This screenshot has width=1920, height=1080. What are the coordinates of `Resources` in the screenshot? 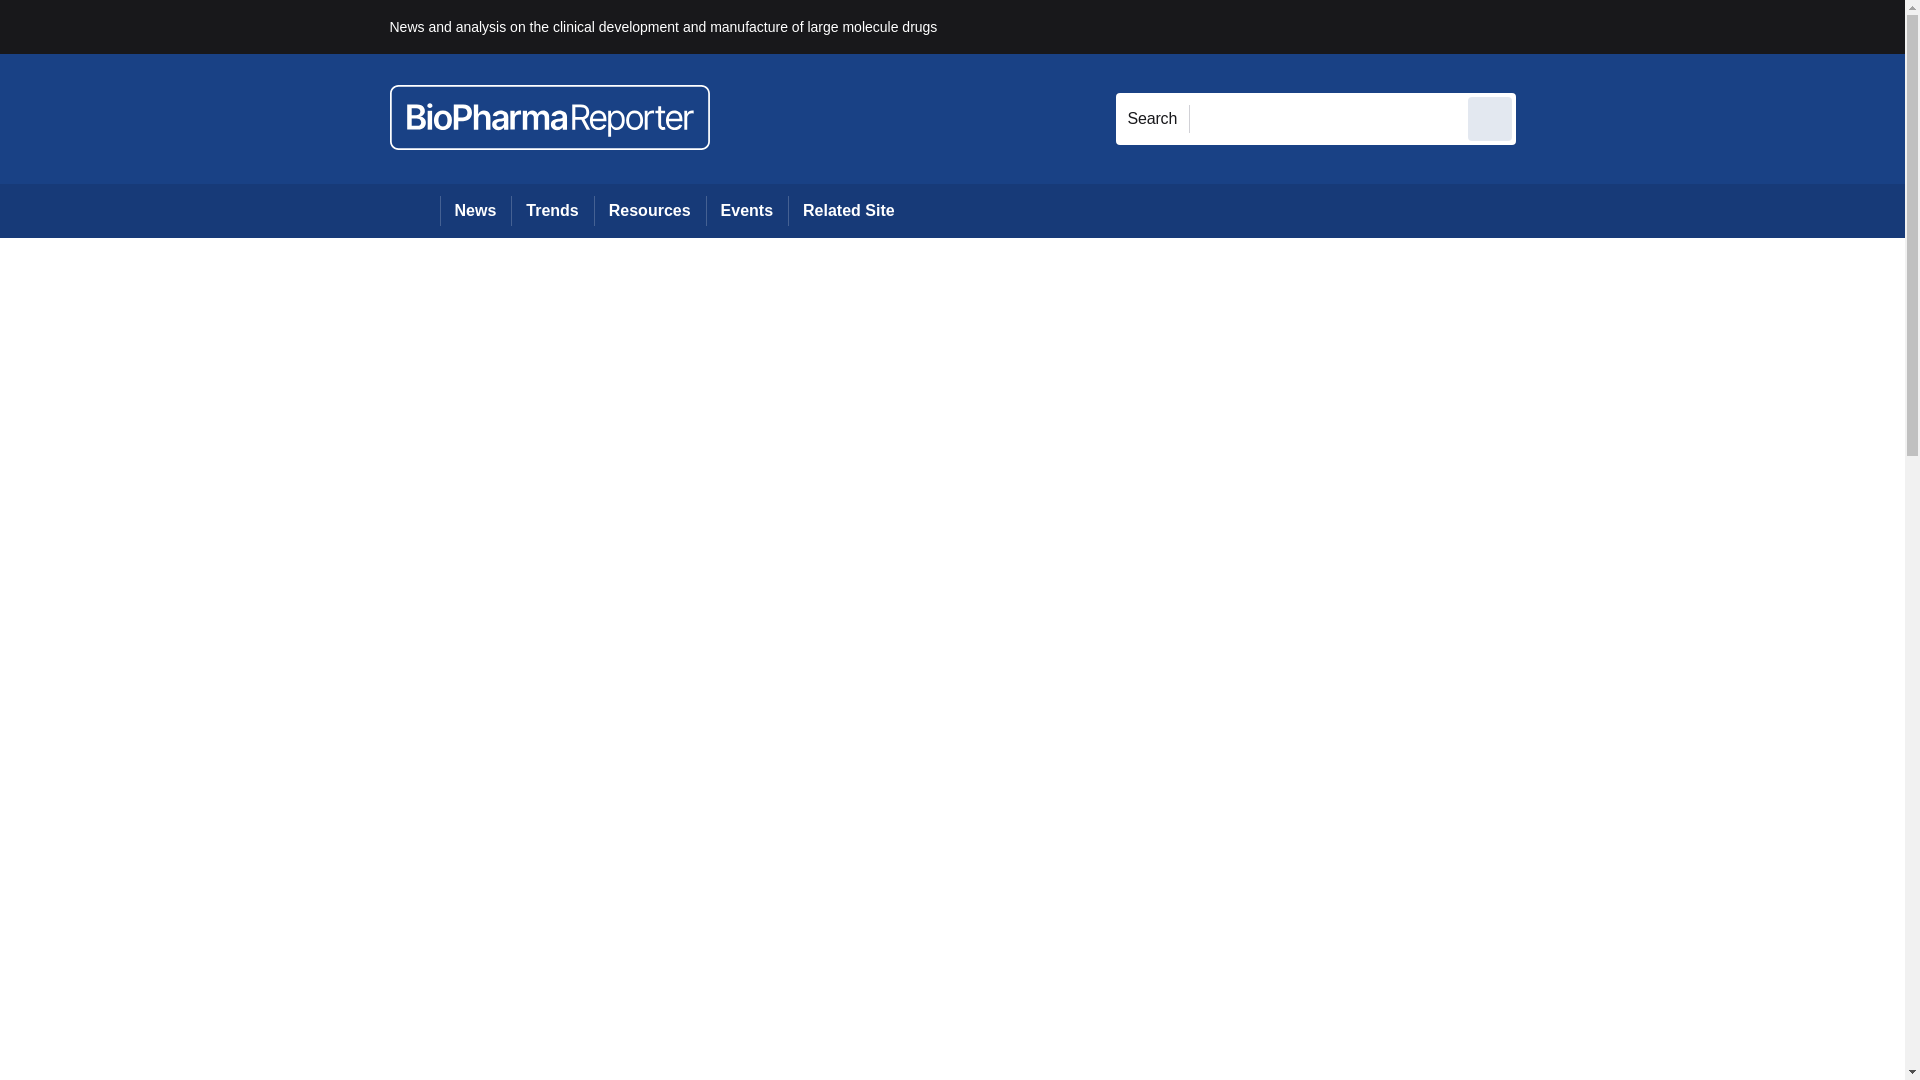 It's located at (650, 210).